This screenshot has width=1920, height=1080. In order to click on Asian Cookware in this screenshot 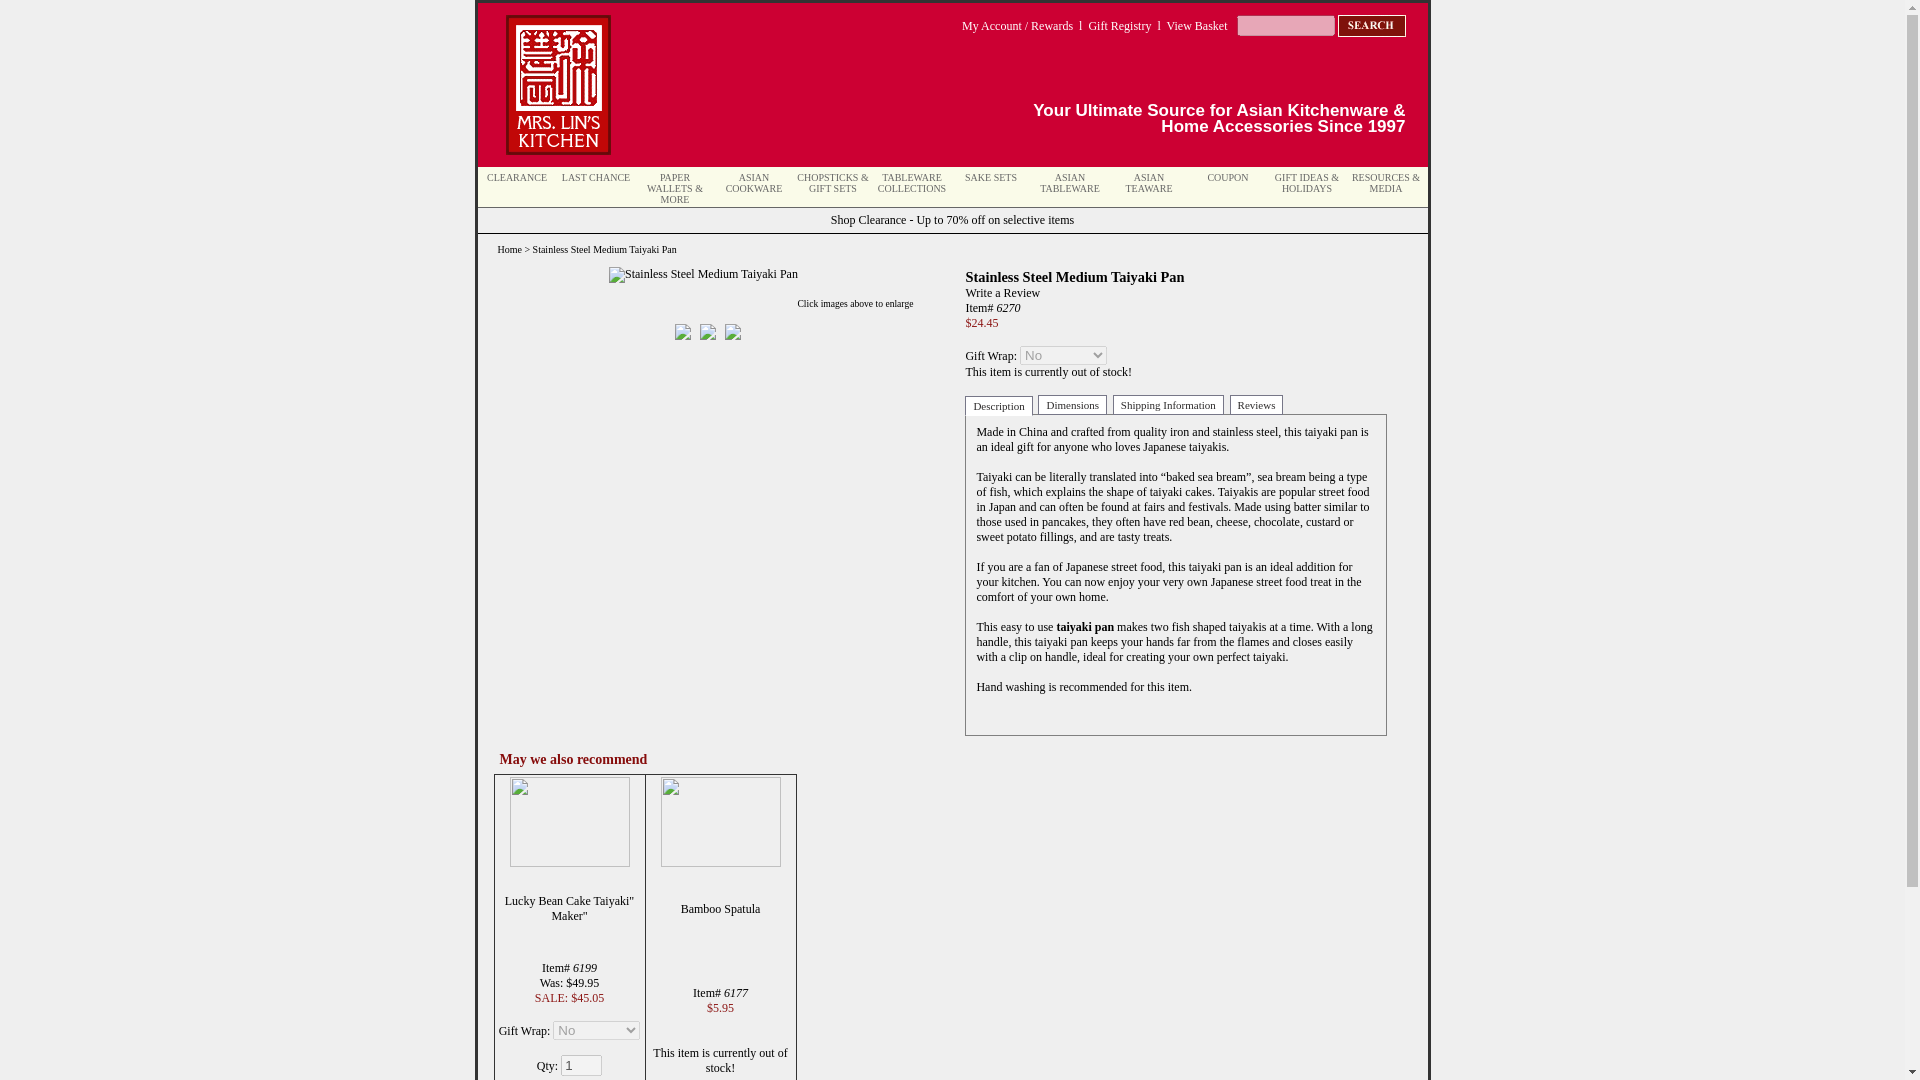, I will do `click(754, 182)`.